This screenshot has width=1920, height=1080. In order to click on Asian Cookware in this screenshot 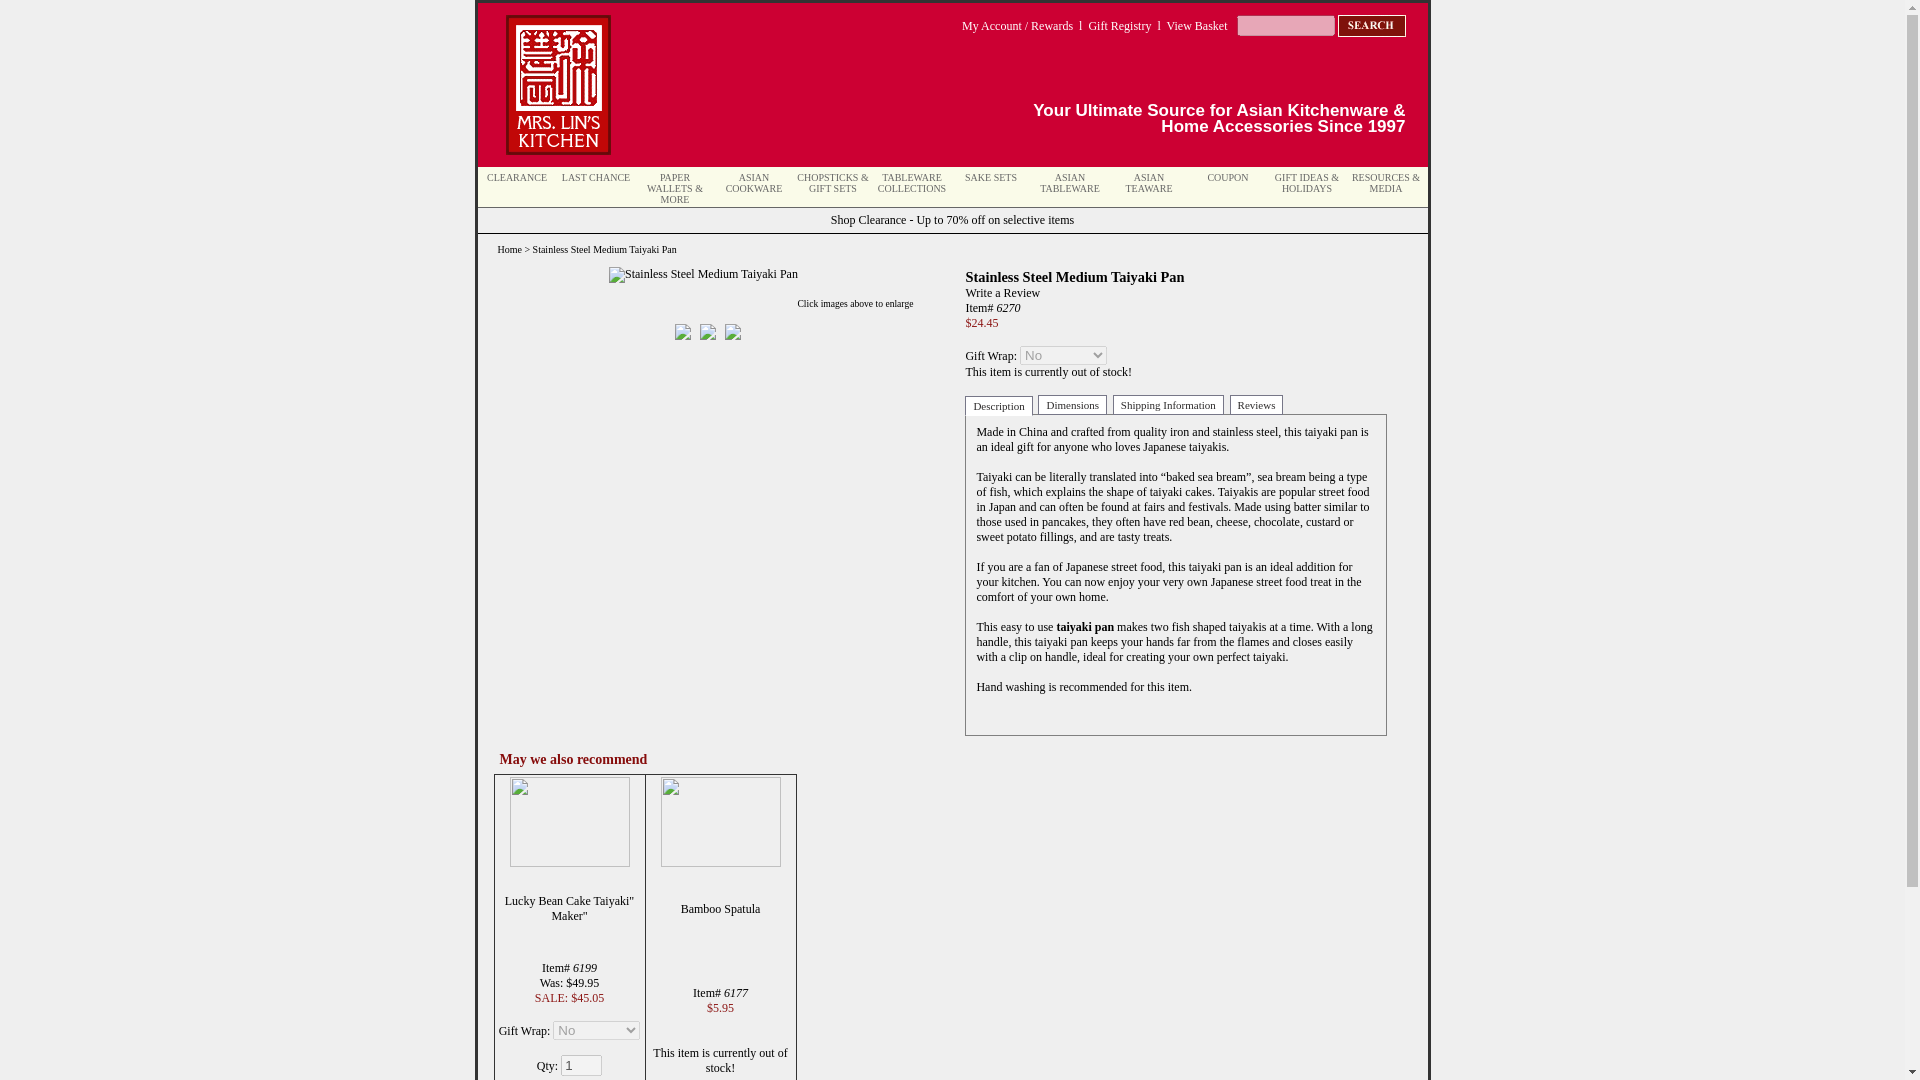, I will do `click(754, 182)`.